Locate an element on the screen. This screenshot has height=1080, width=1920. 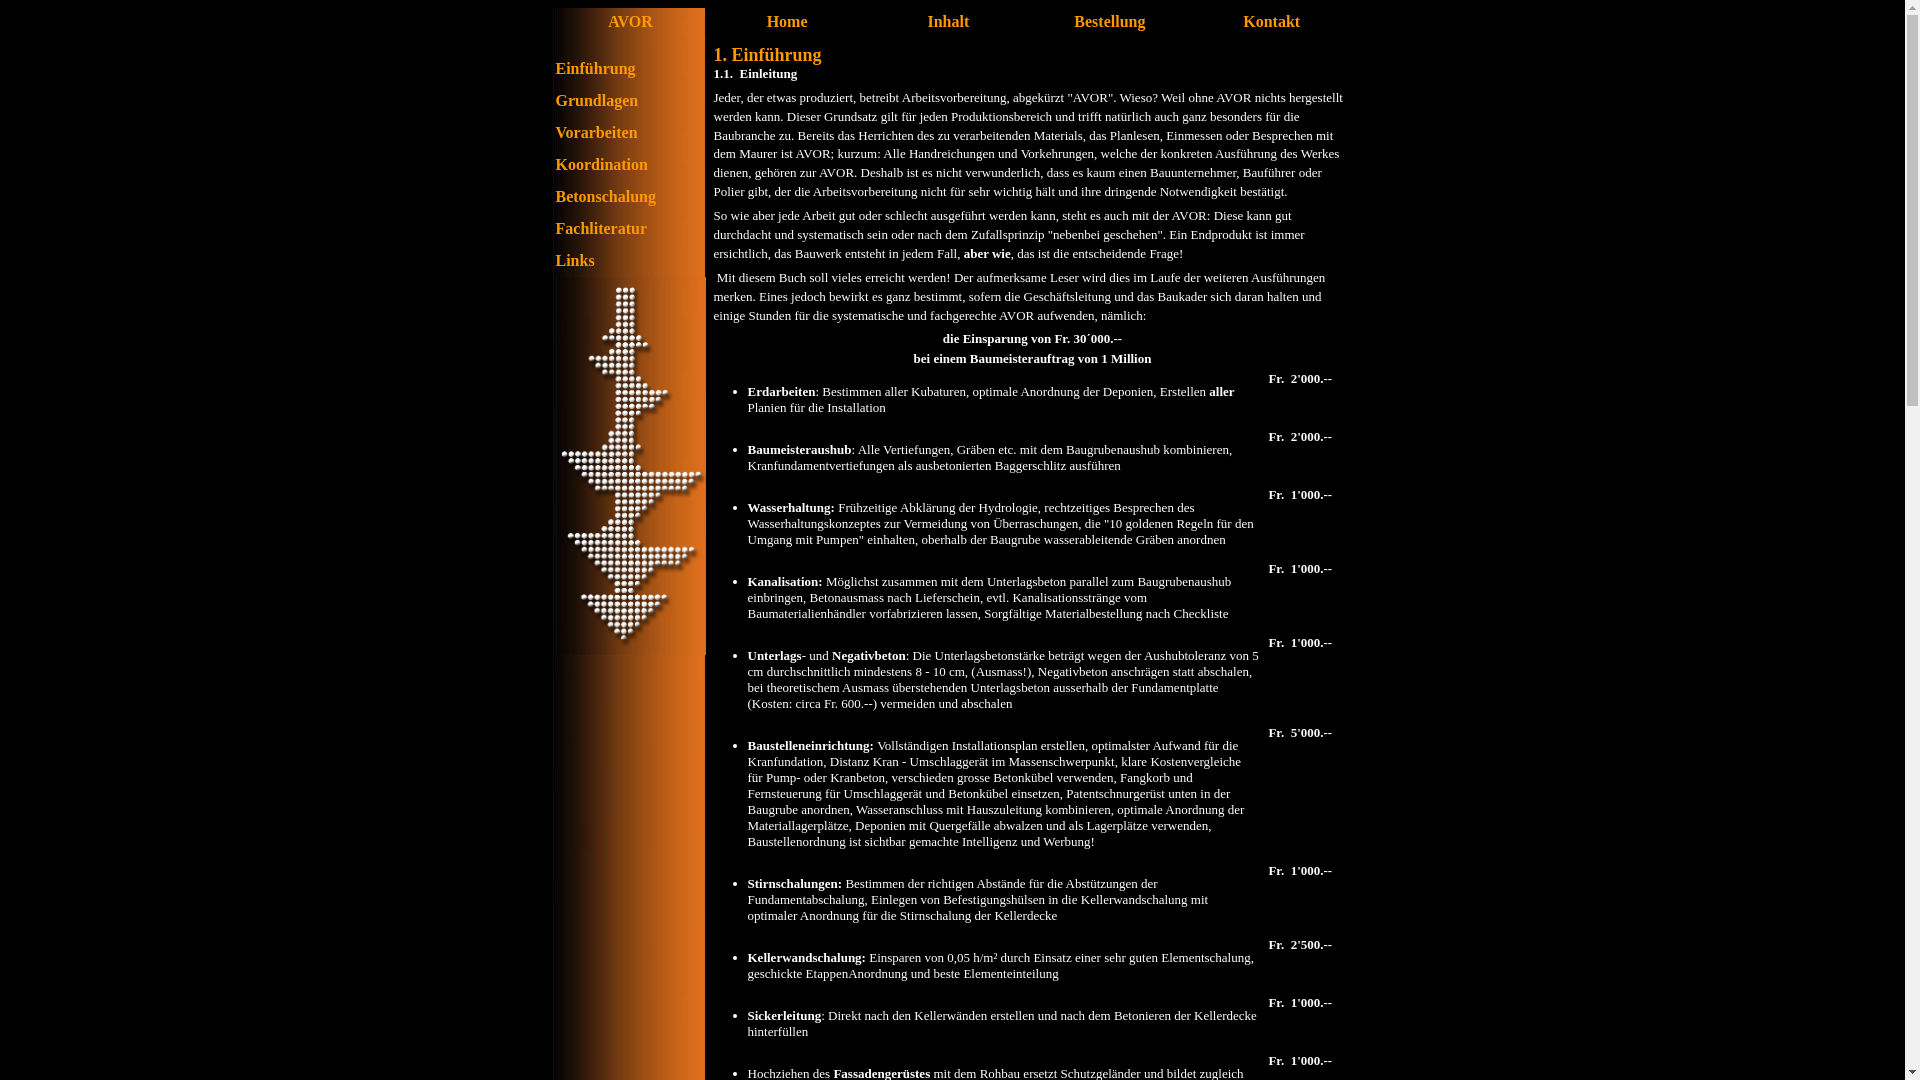
Home is located at coordinates (788, 22).